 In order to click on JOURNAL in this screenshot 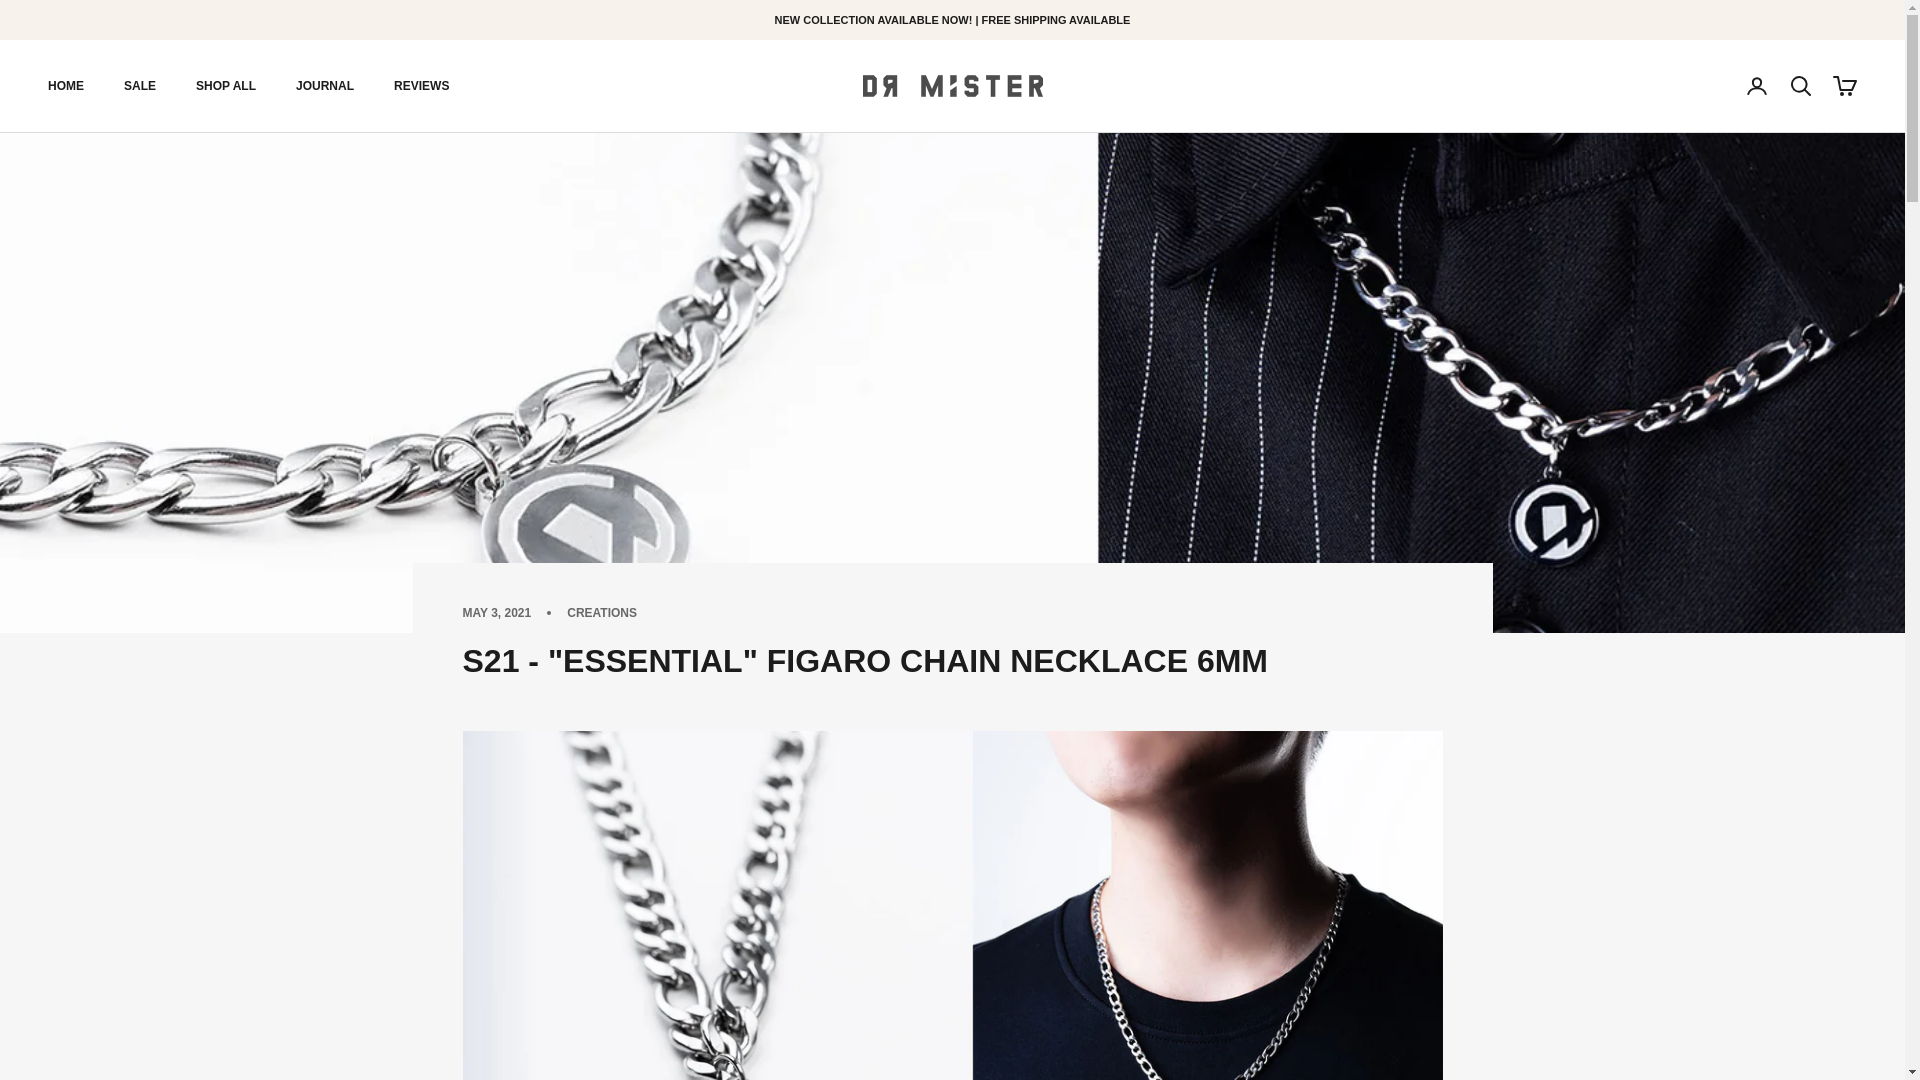, I will do `click(324, 86)`.